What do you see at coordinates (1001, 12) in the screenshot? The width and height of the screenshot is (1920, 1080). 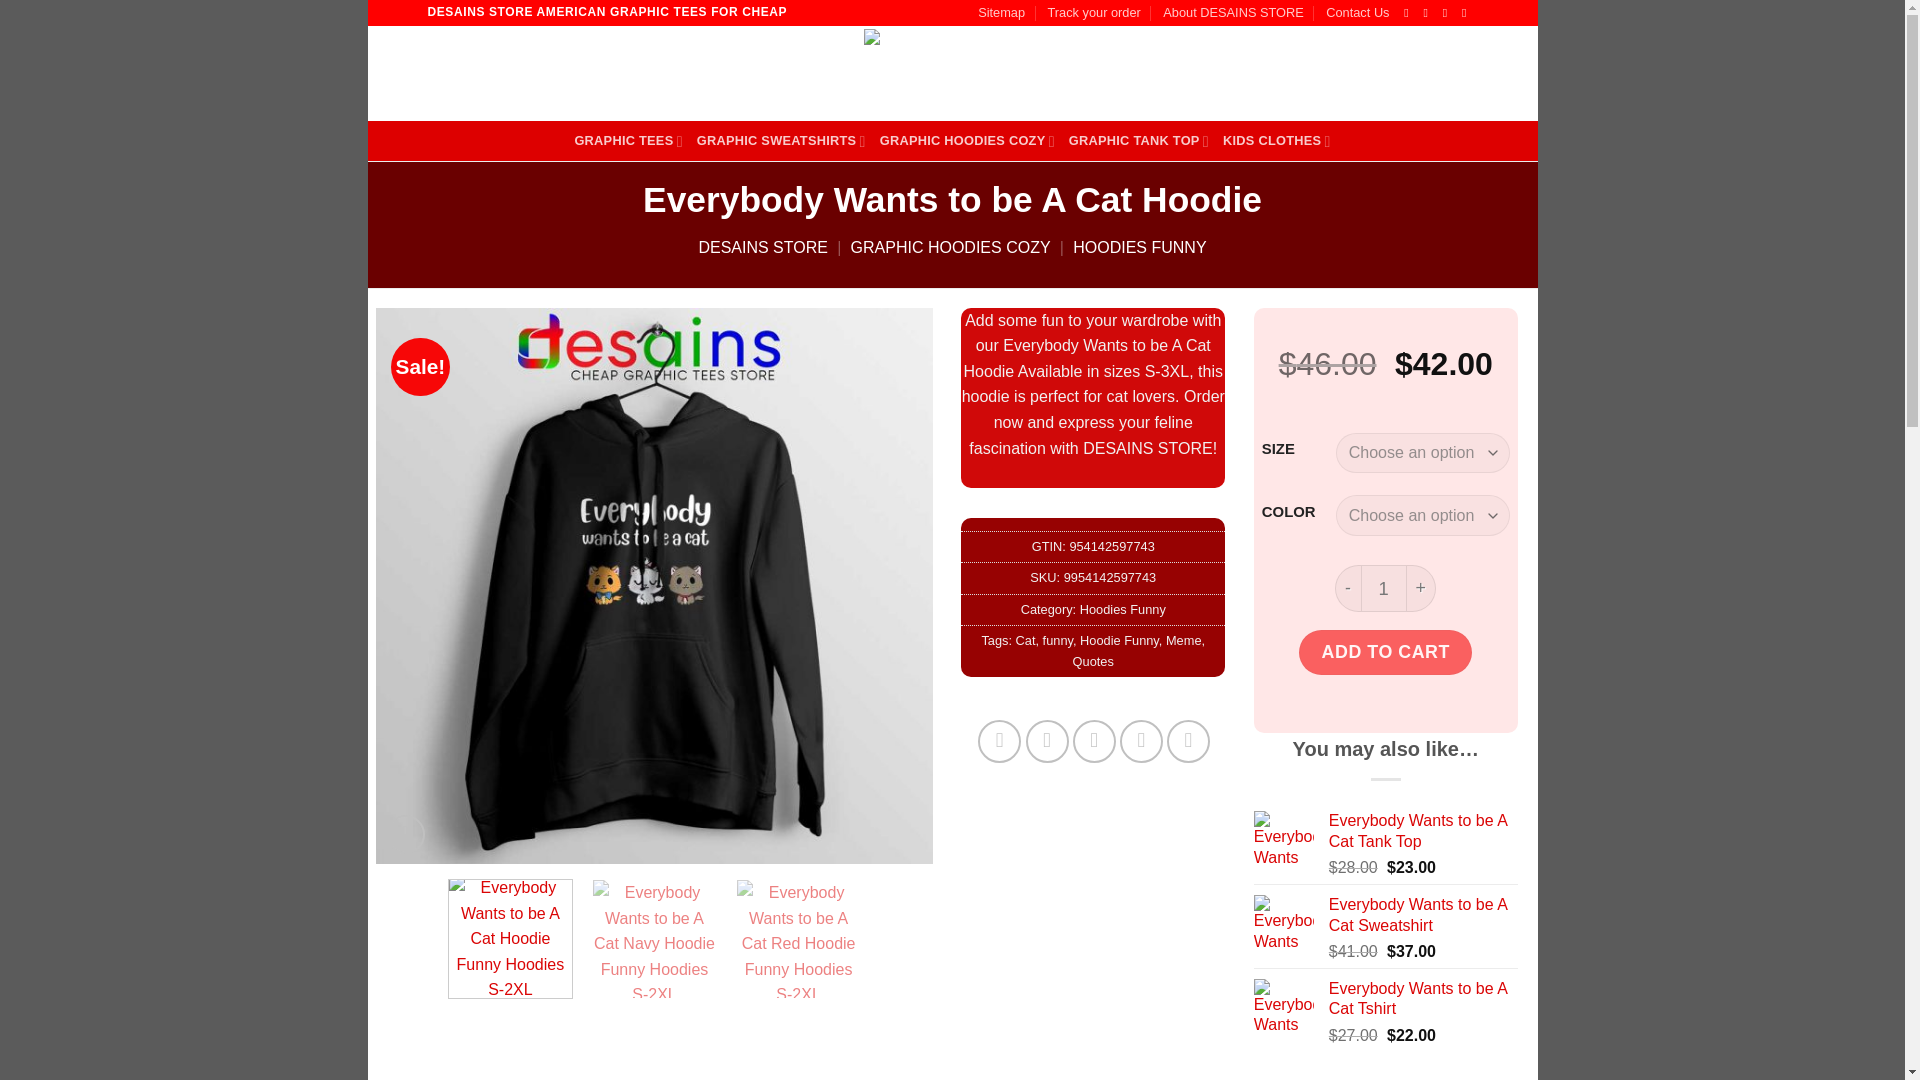 I see `Sitemap` at bounding box center [1001, 12].